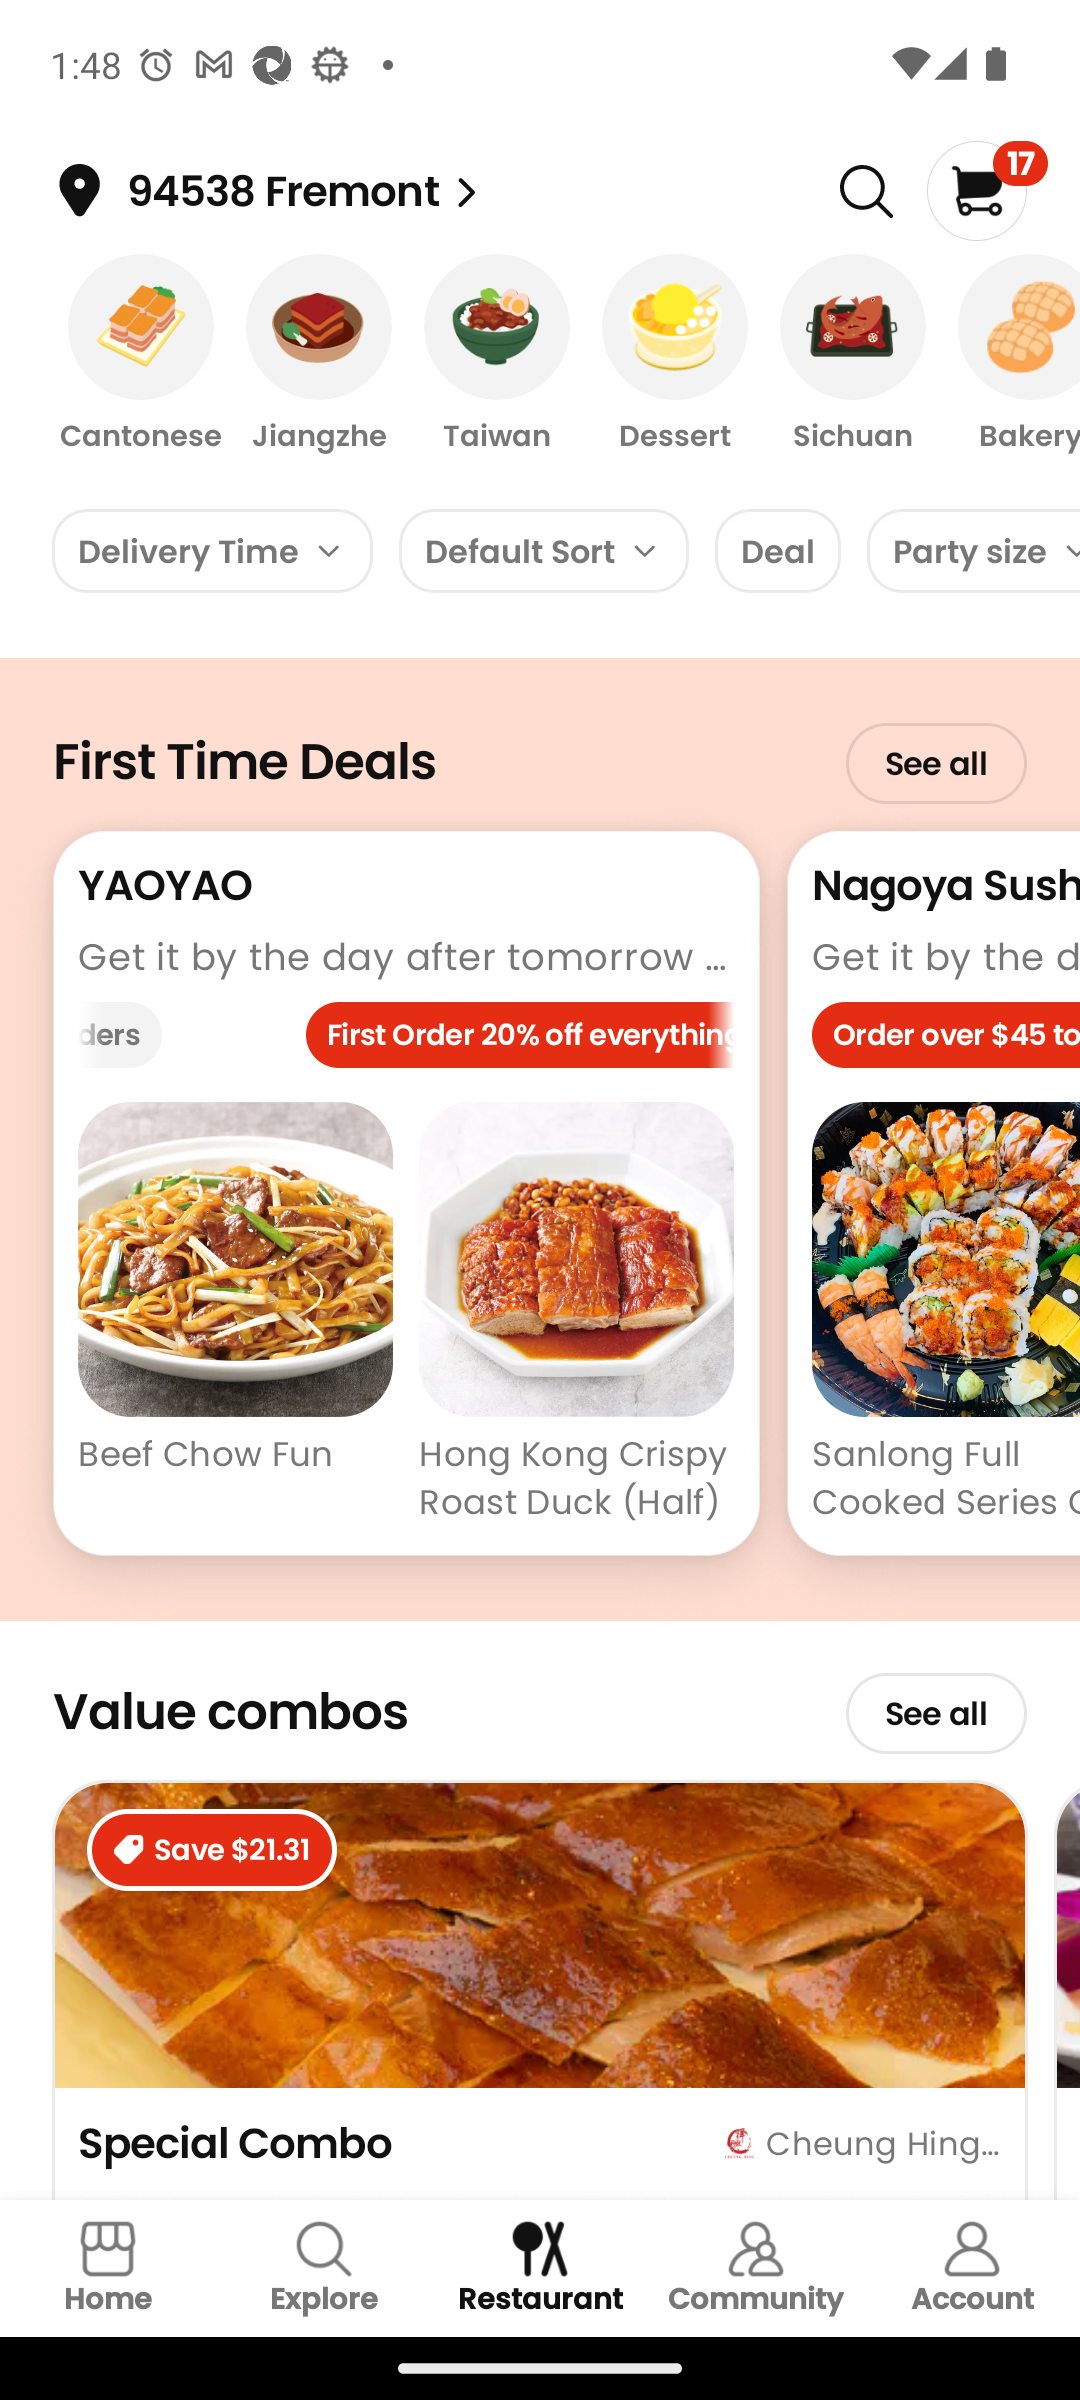  Describe the element at coordinates (974, 550) in the screenshot. I see `Party size Image` at that location.